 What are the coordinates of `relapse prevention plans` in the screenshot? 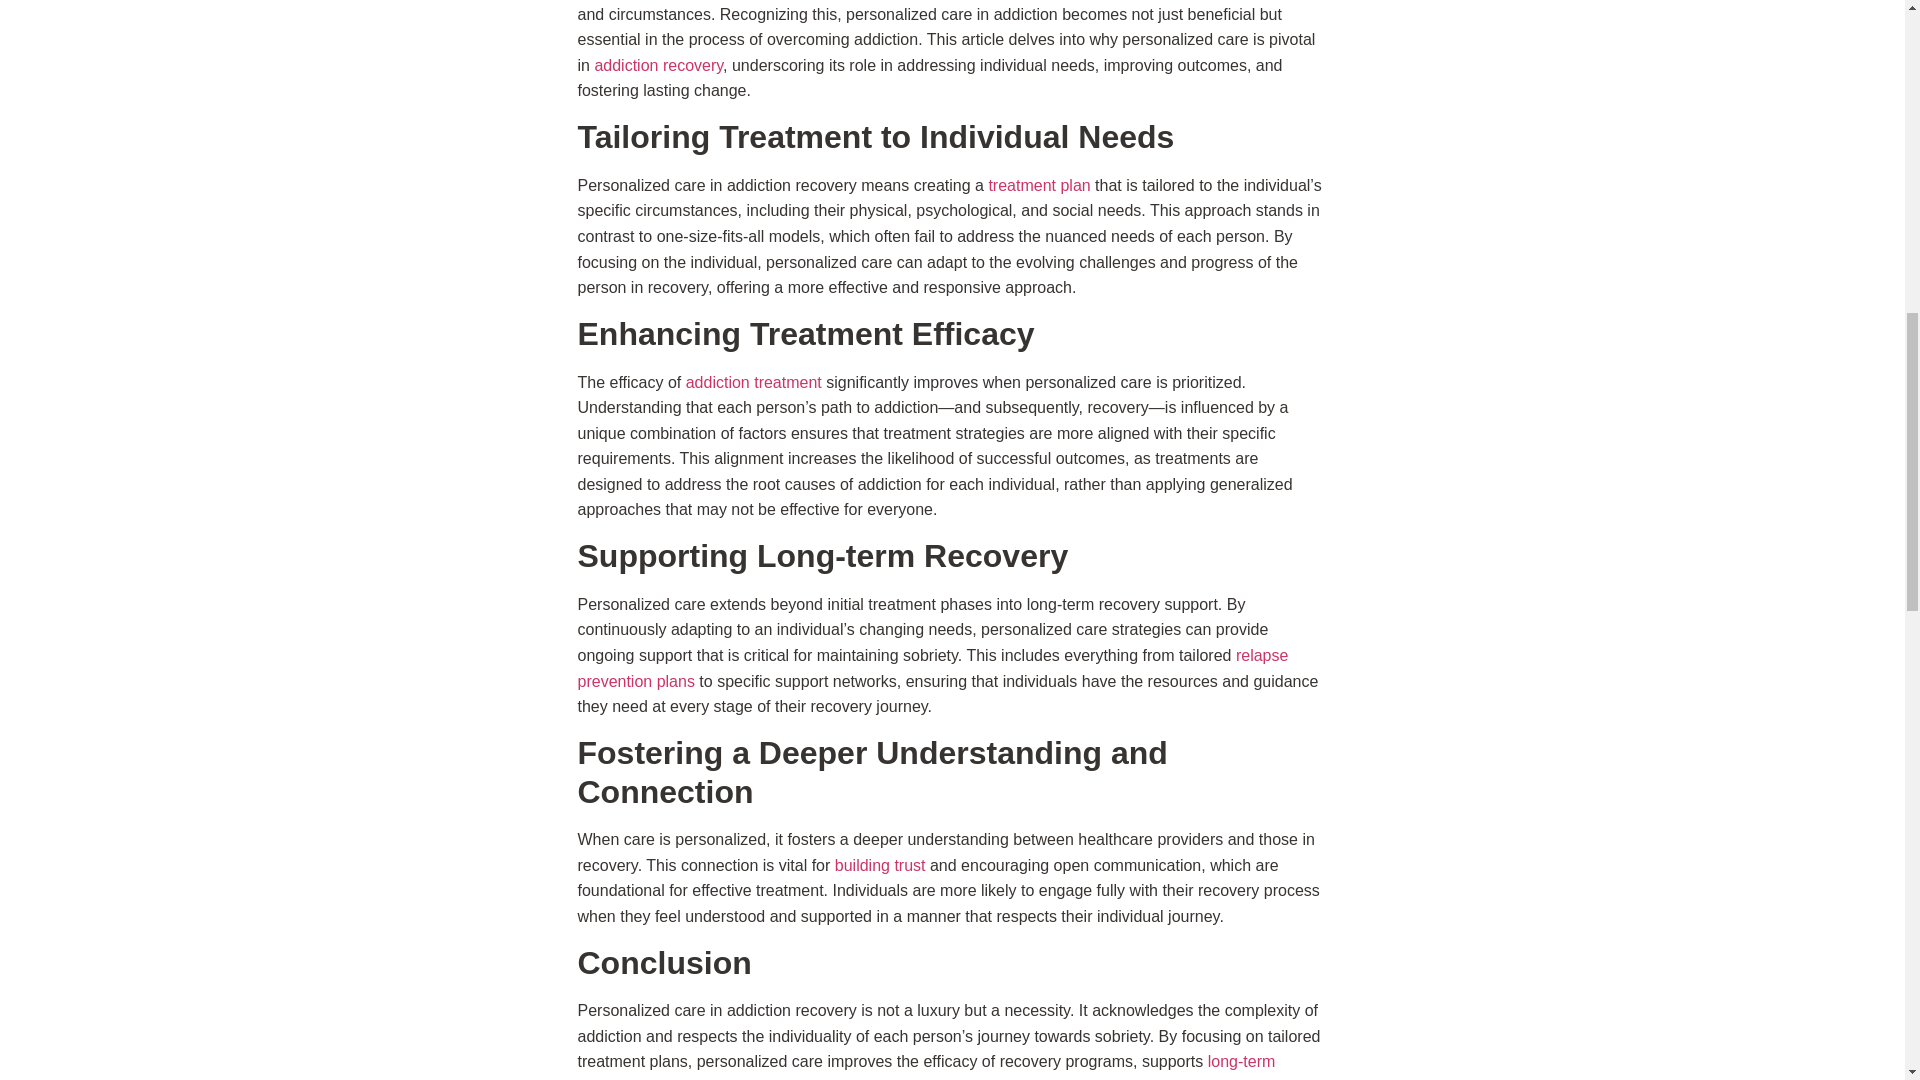 It's located at (932, 668).